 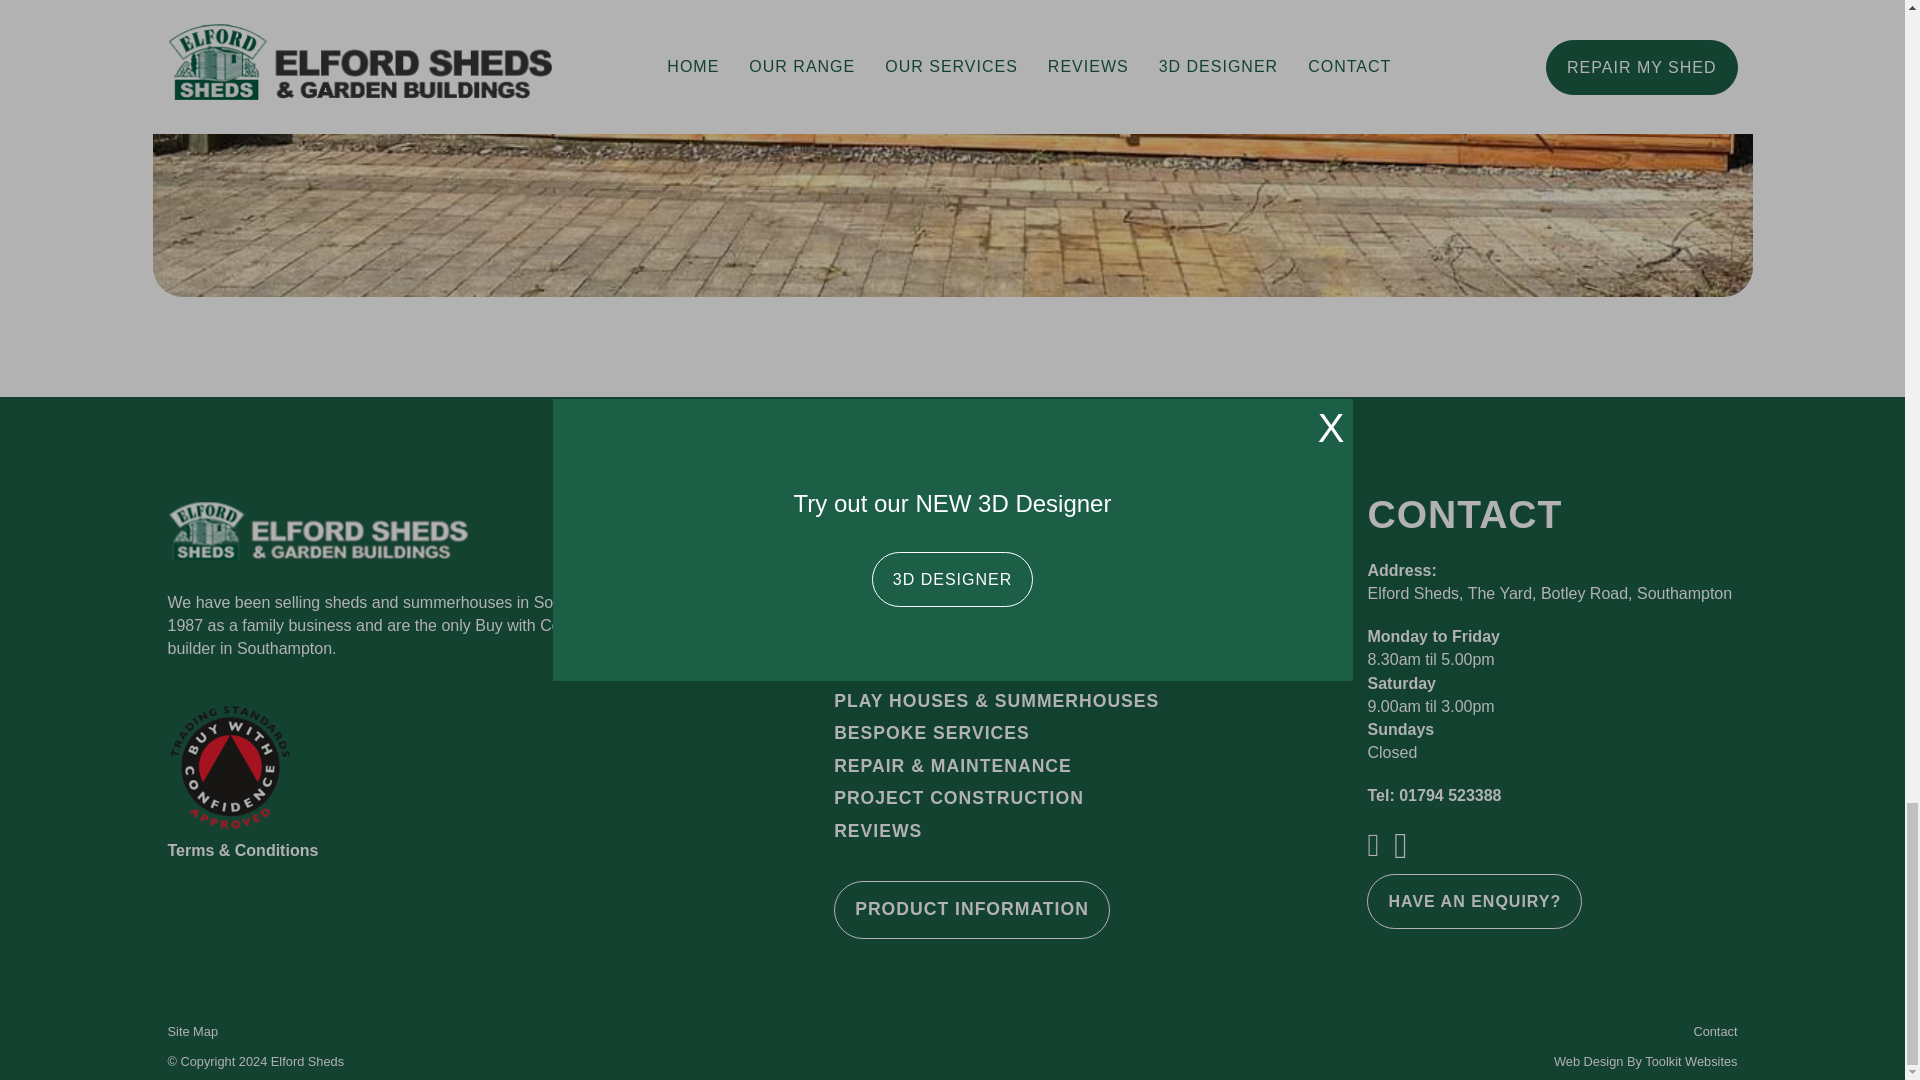 What do you see at coordinates (931, 734) in the screenshot?
I see `BESPOKE SERVICES` at bounding box center [931, 734].